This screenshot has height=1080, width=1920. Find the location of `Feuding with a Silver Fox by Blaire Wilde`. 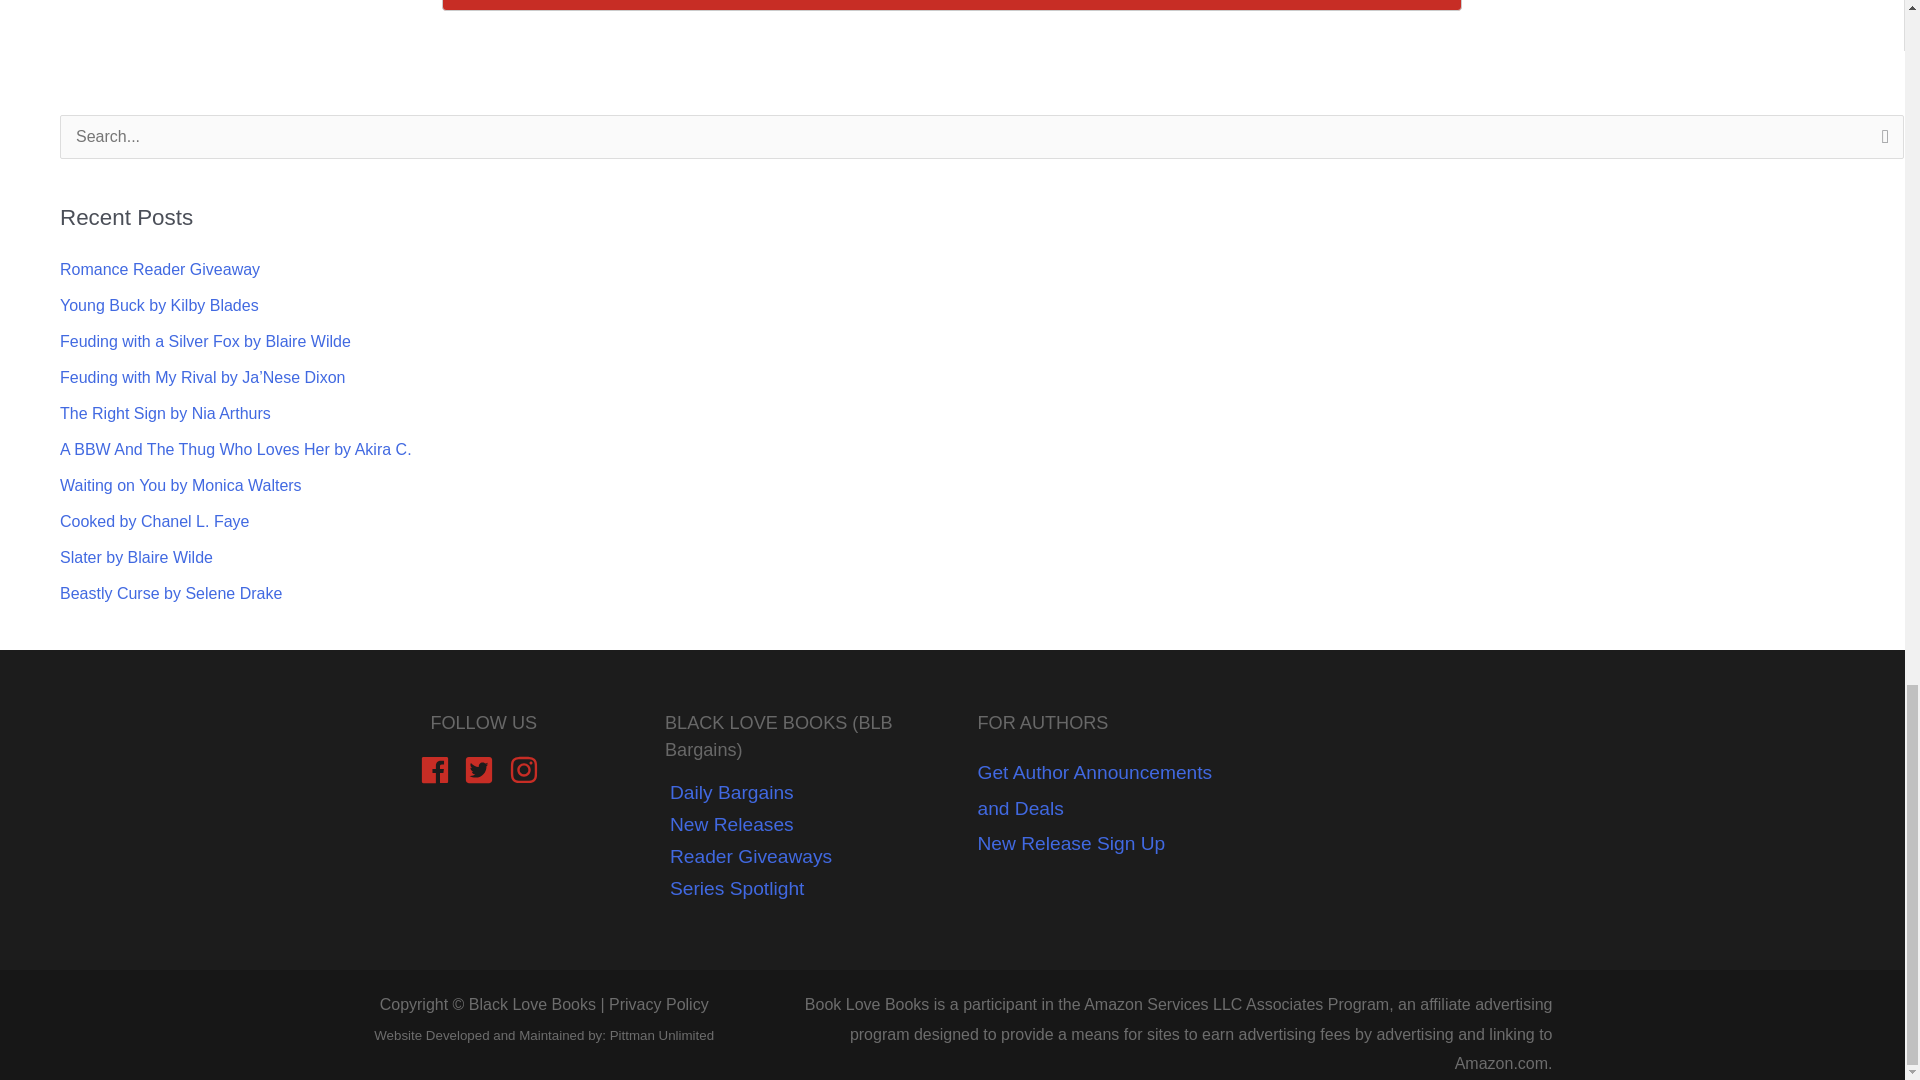

Feuding with a Silver Fox by Blaire Wilde is located at coordinates (205, 340).